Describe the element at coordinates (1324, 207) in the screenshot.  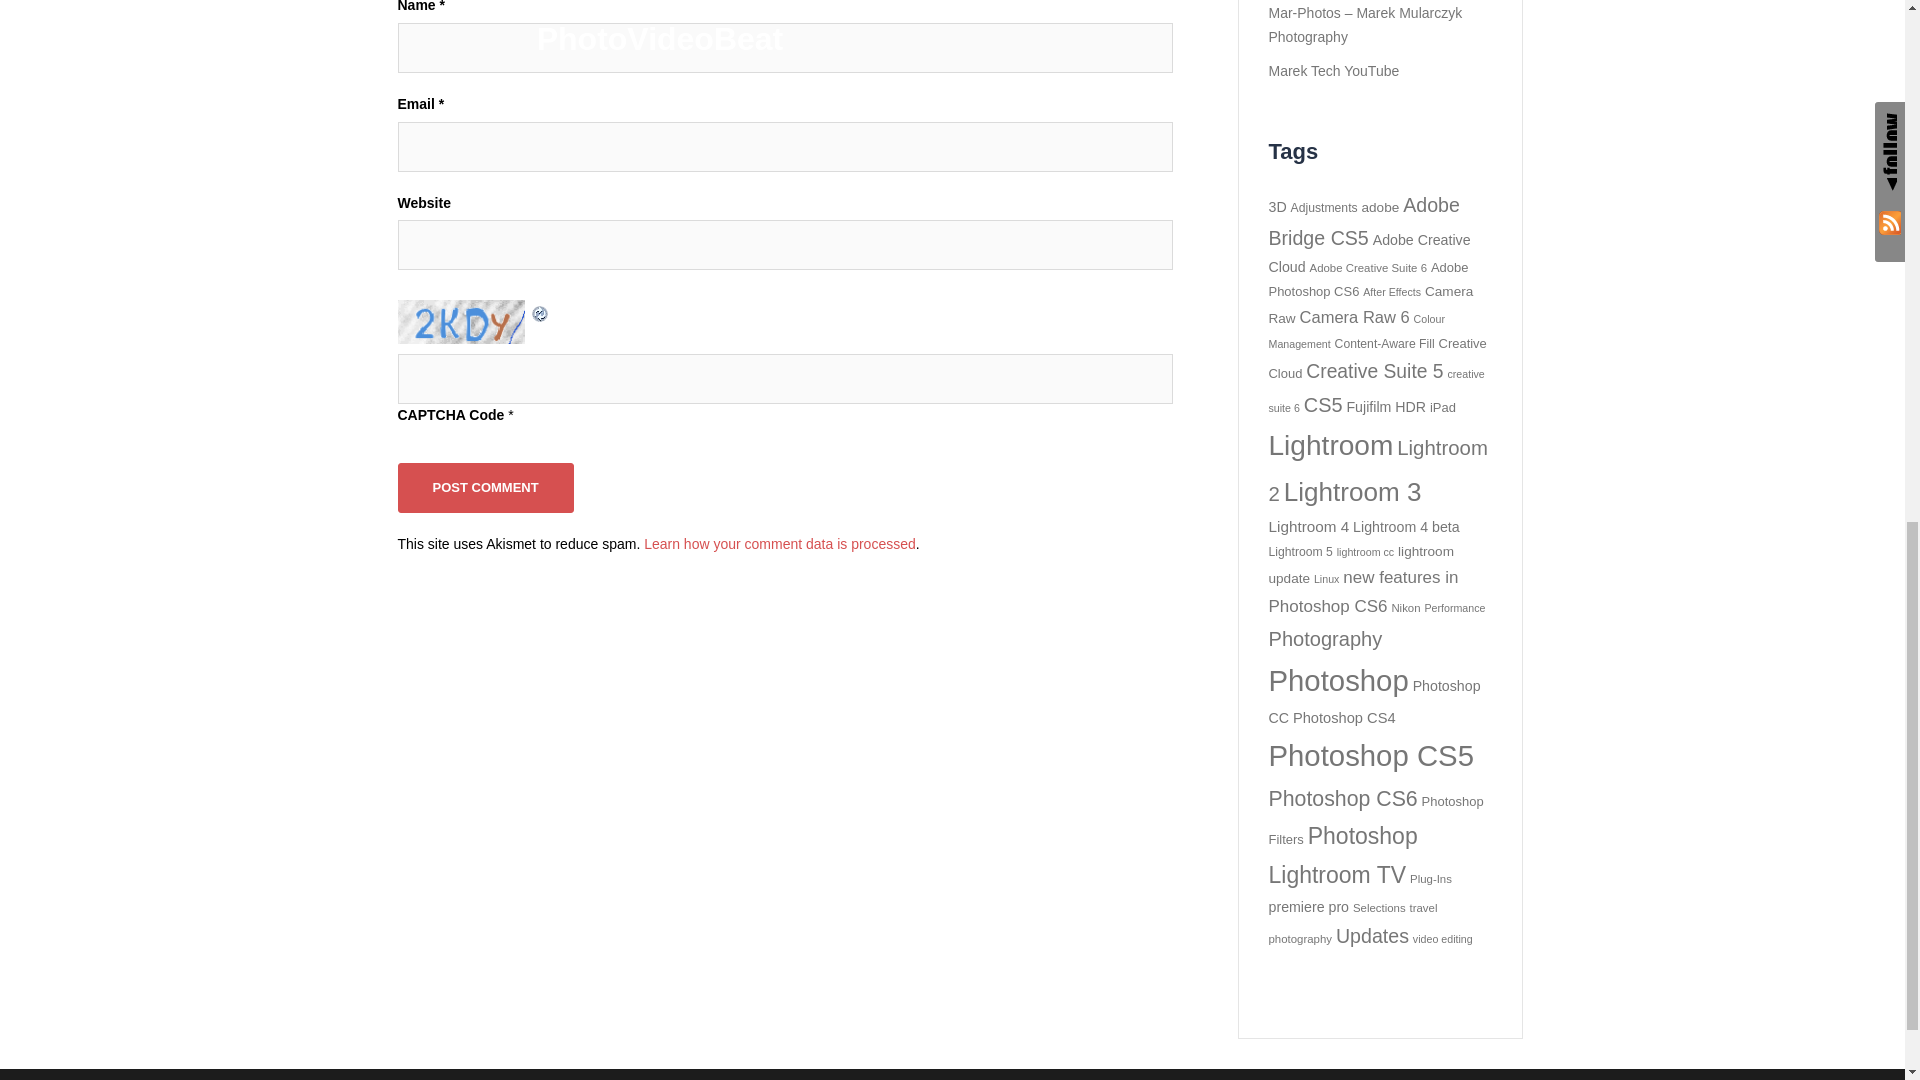
I see `Adjustments` at that location.